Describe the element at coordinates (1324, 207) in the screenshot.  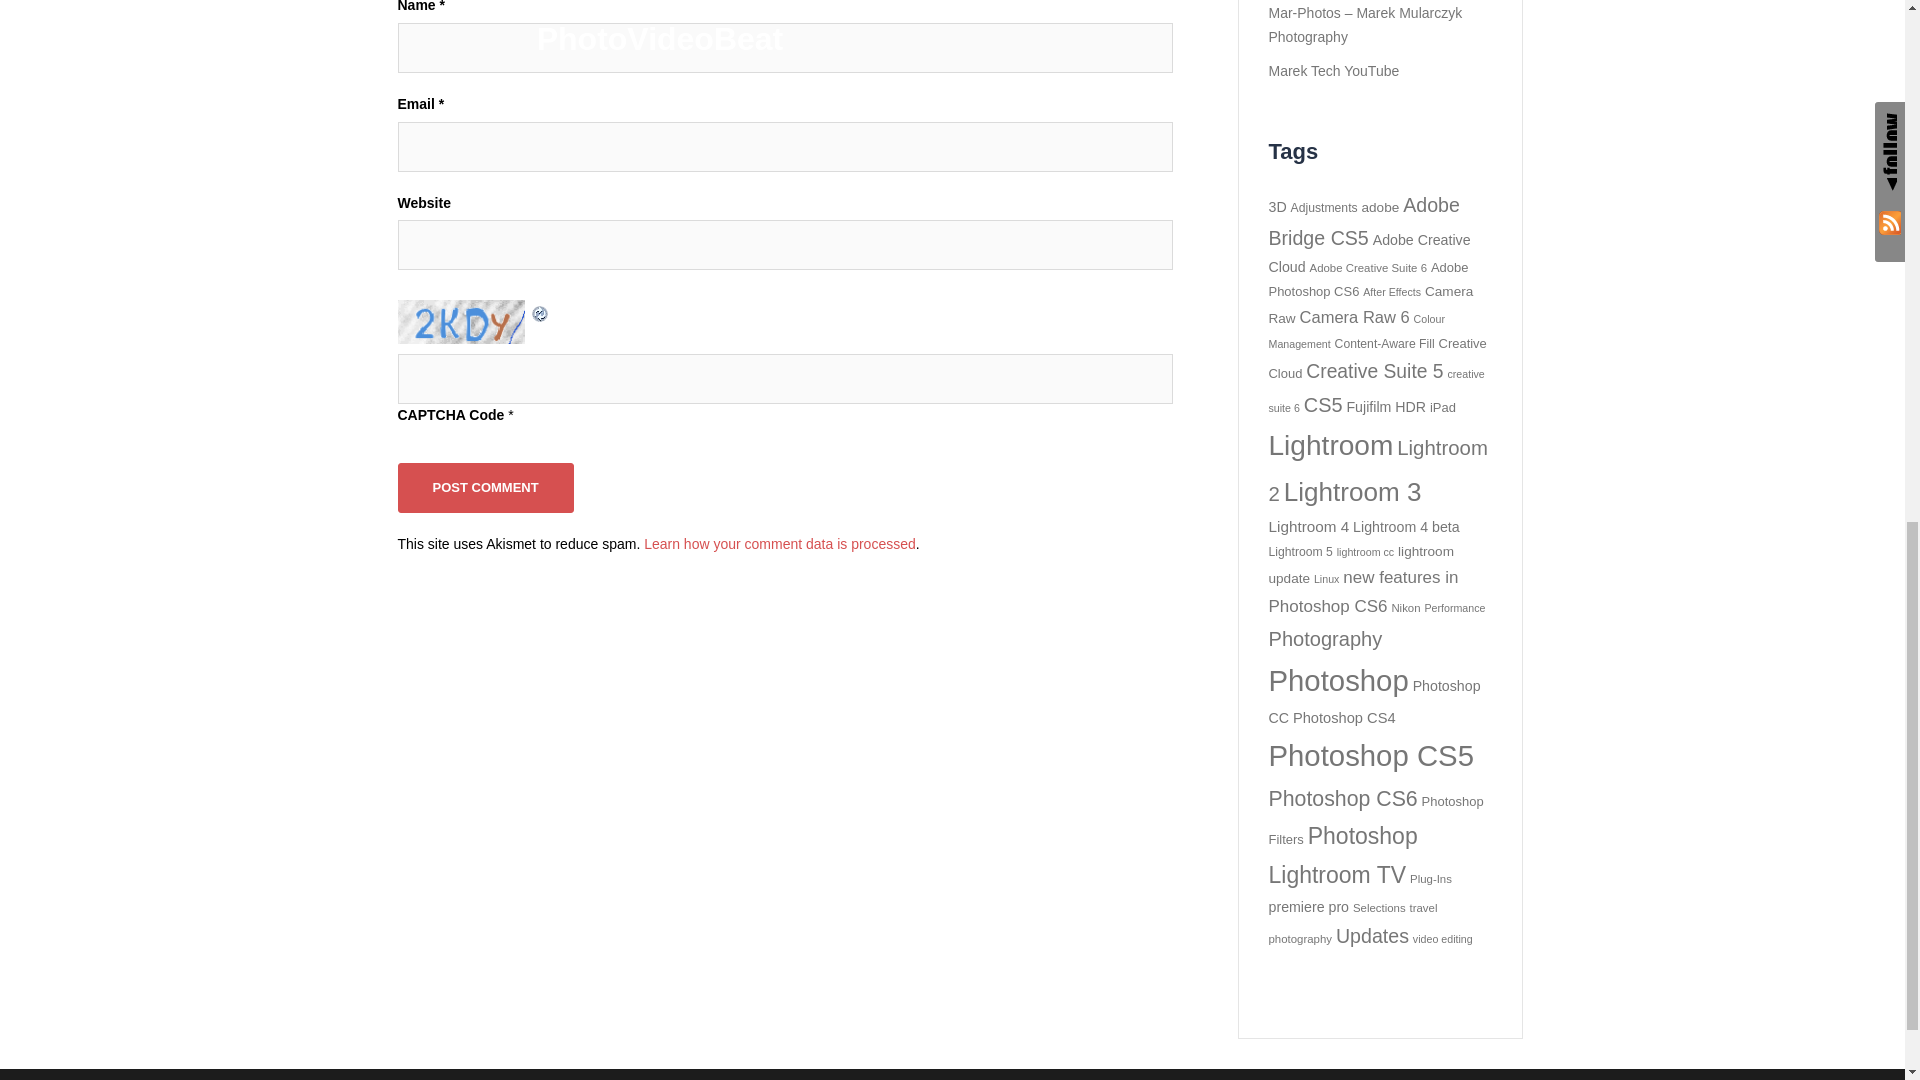
I see `Adjustments` at that location.